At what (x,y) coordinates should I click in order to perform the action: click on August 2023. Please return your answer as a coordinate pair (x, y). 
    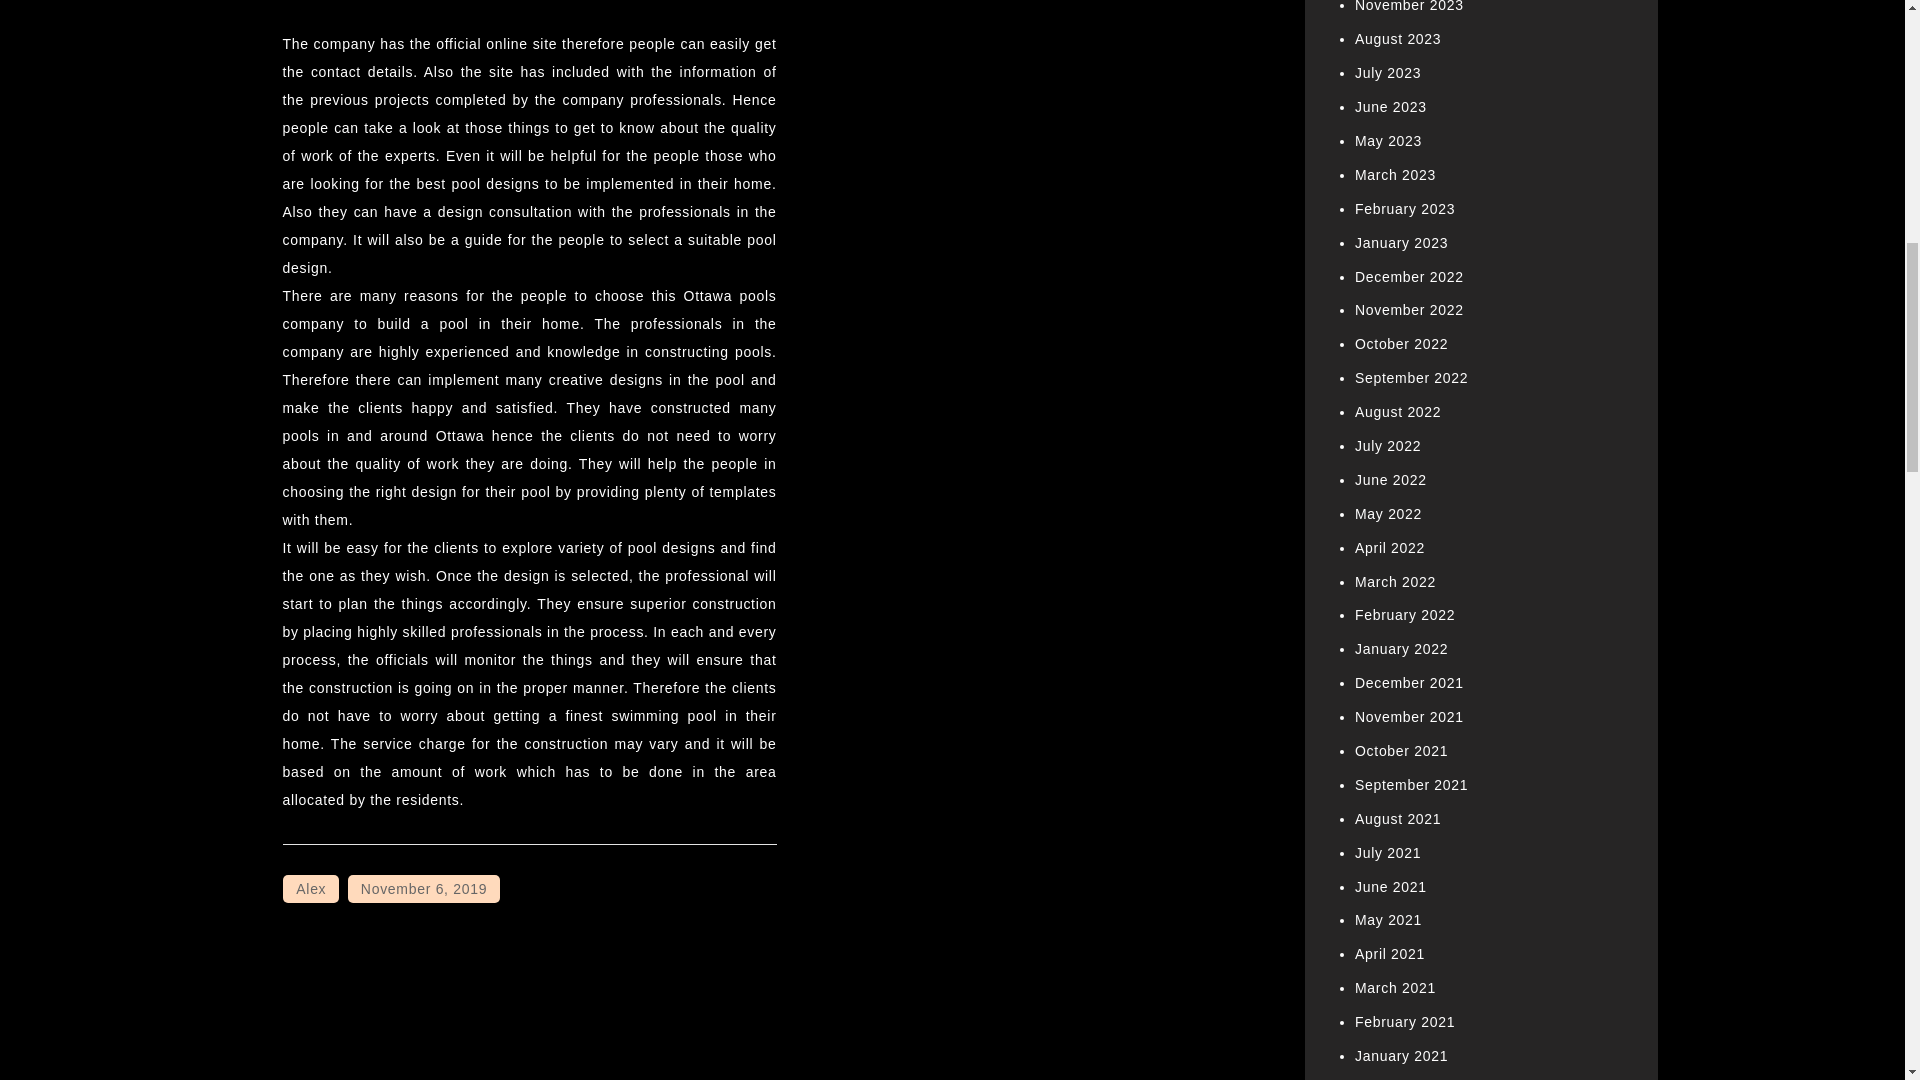
    Looking at the image, I should click on (1398, 39).